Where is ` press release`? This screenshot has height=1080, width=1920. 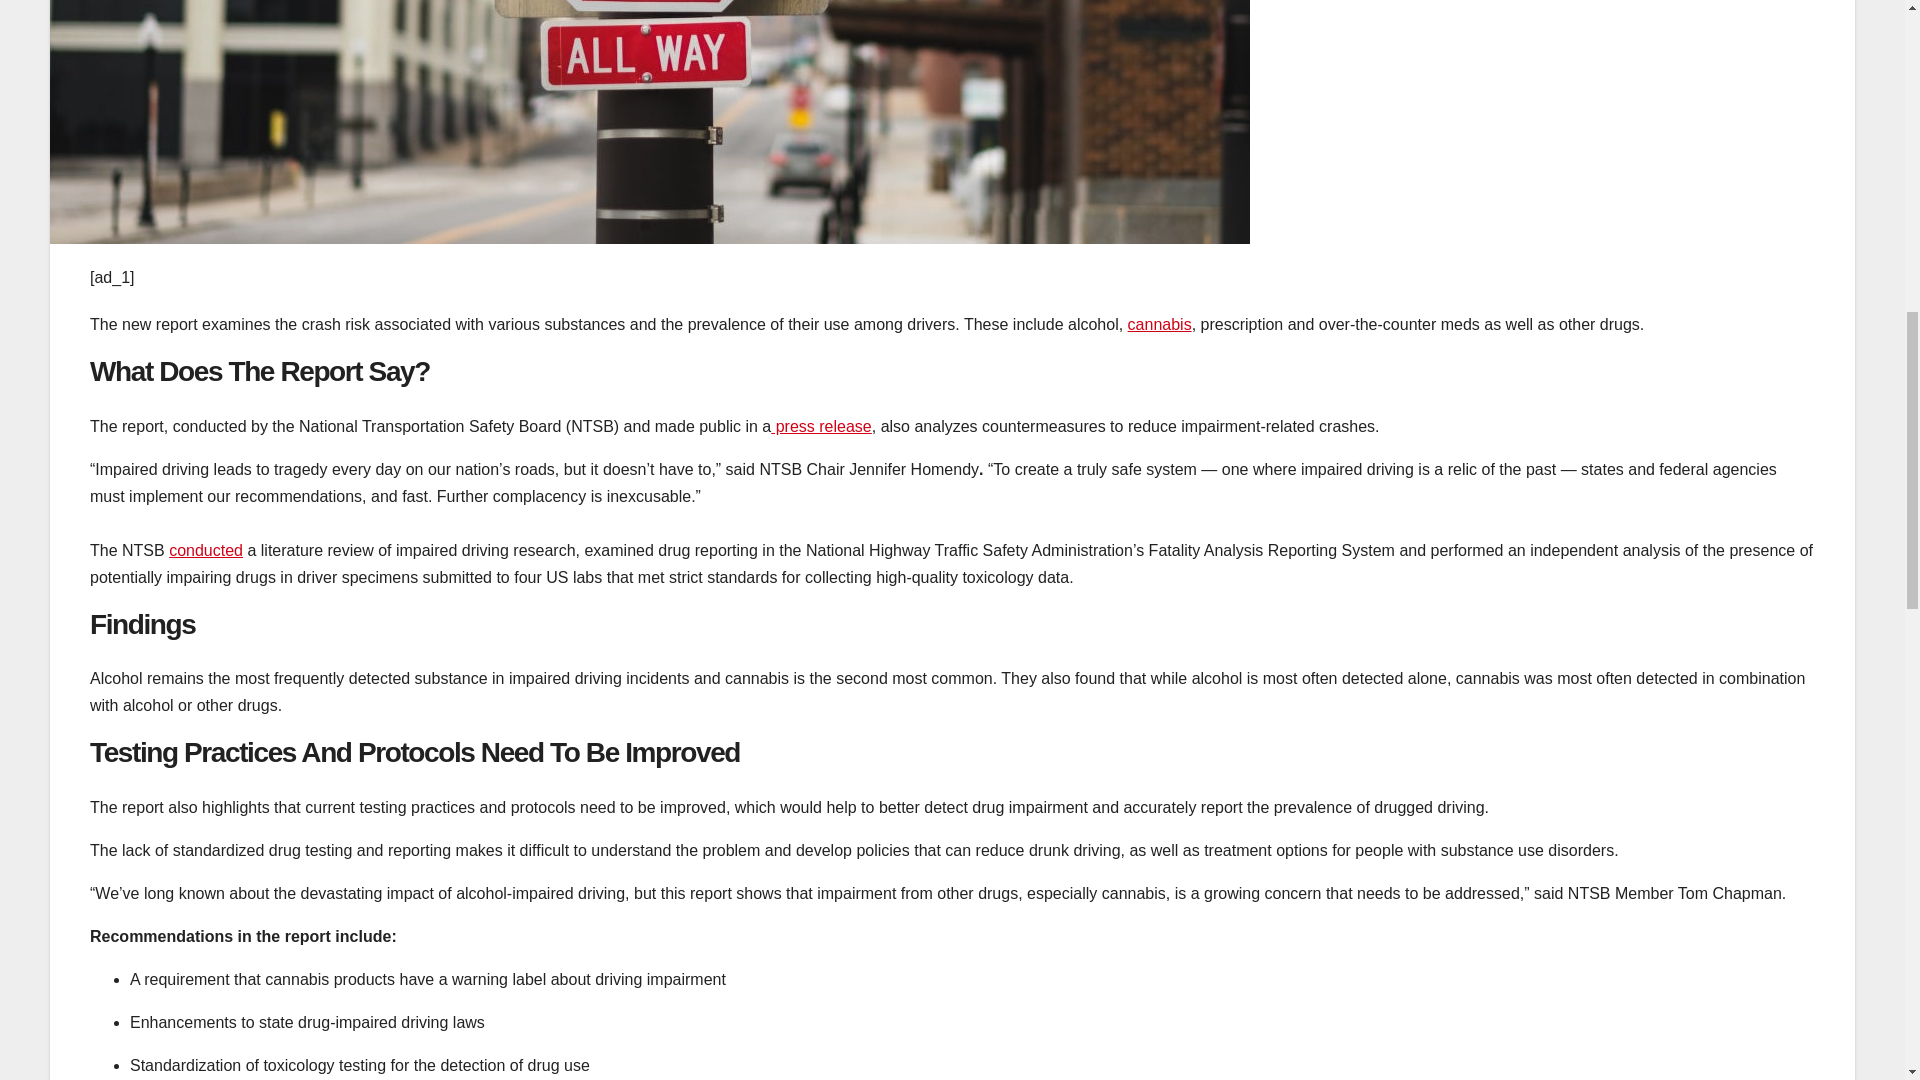
 press release is located at coordinates (821, 426).